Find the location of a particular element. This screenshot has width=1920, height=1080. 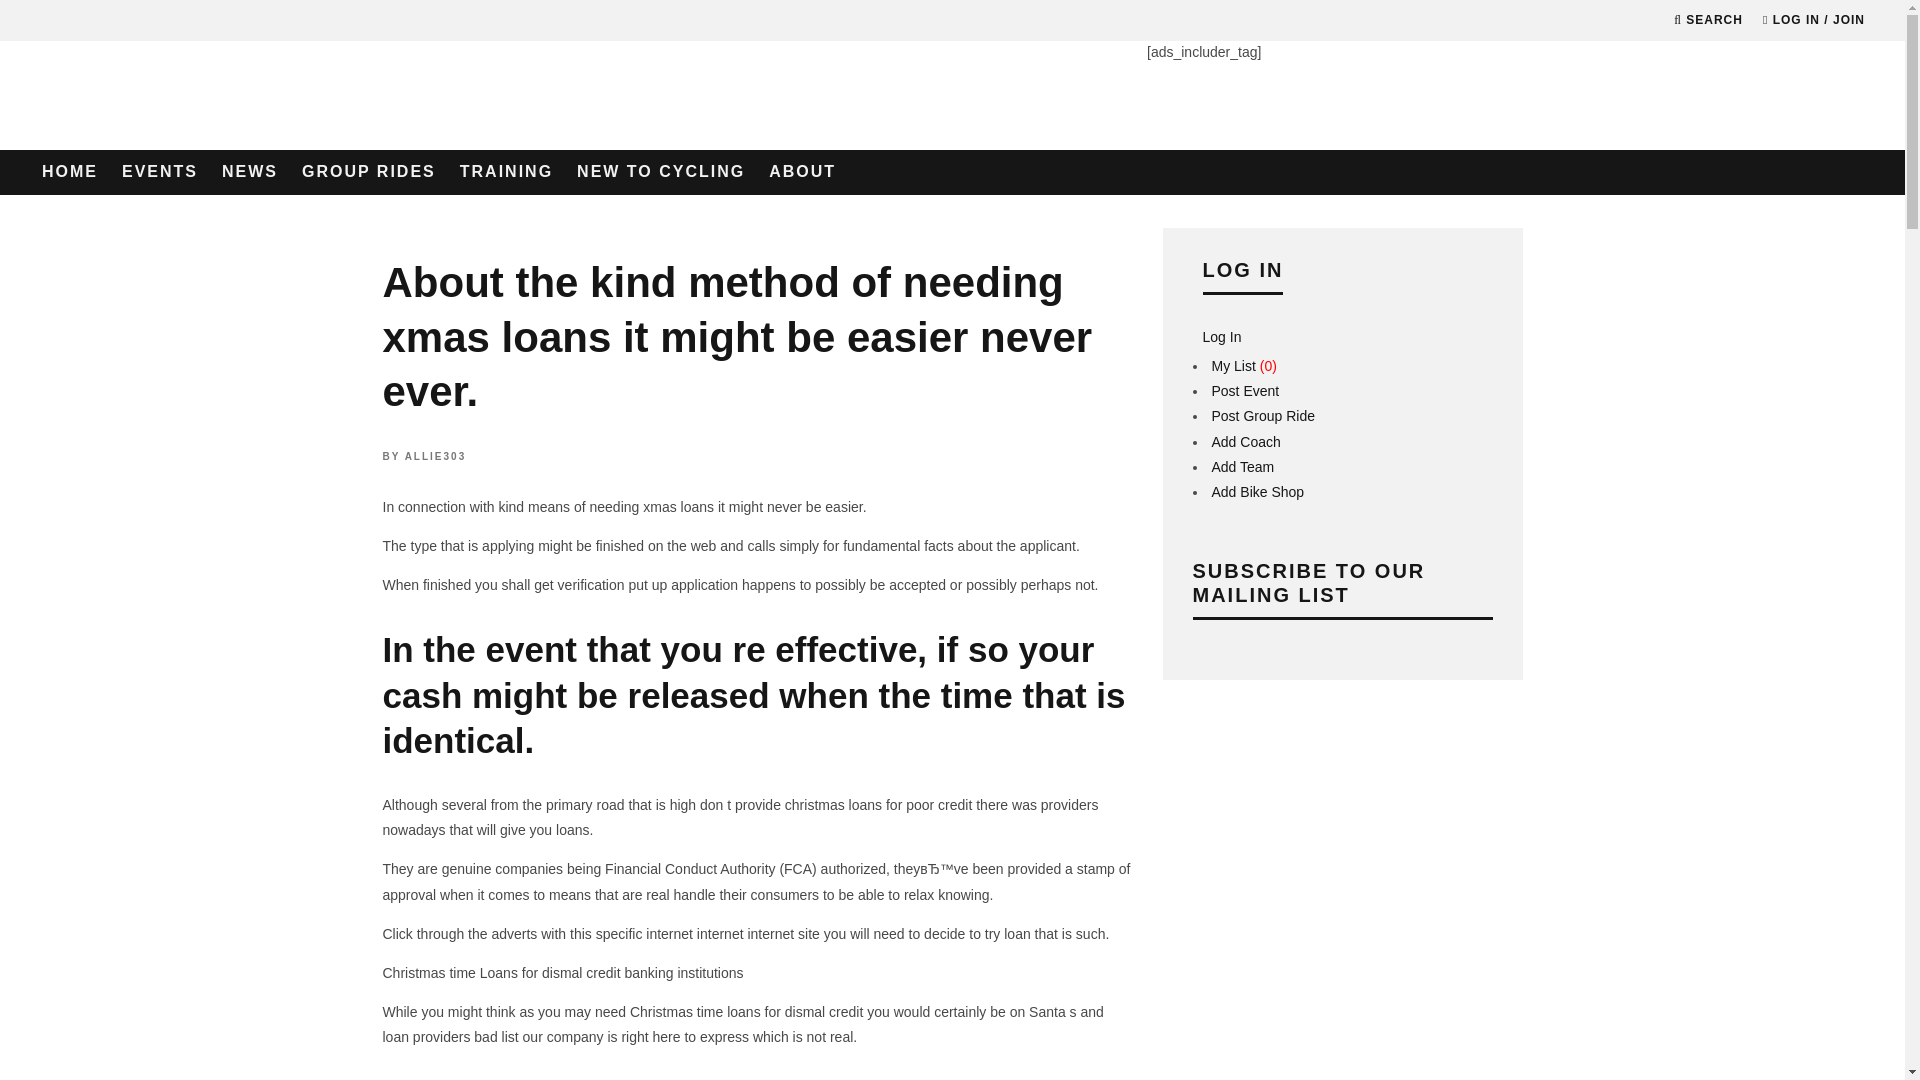

NEWS is located at coordinates (249, 172).